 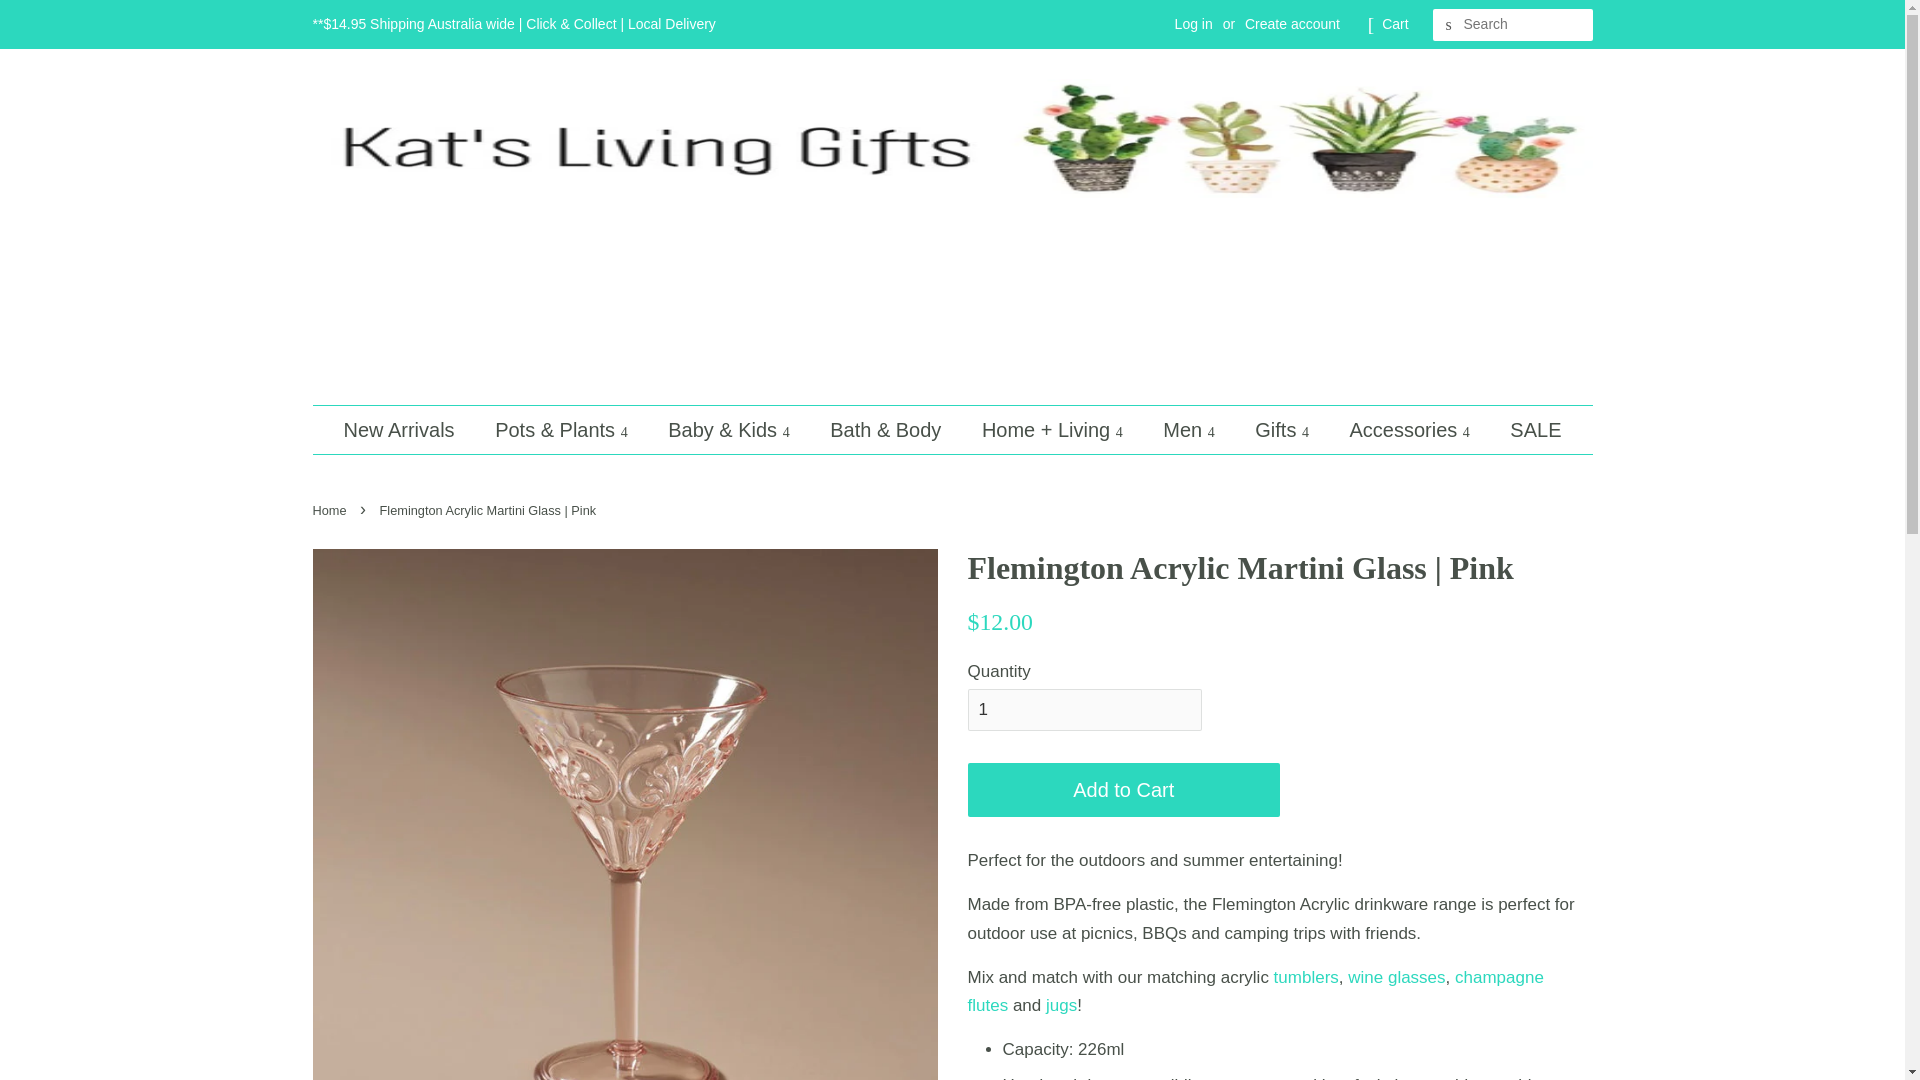 I want to click on Cart, so click(x=1394, y=24).